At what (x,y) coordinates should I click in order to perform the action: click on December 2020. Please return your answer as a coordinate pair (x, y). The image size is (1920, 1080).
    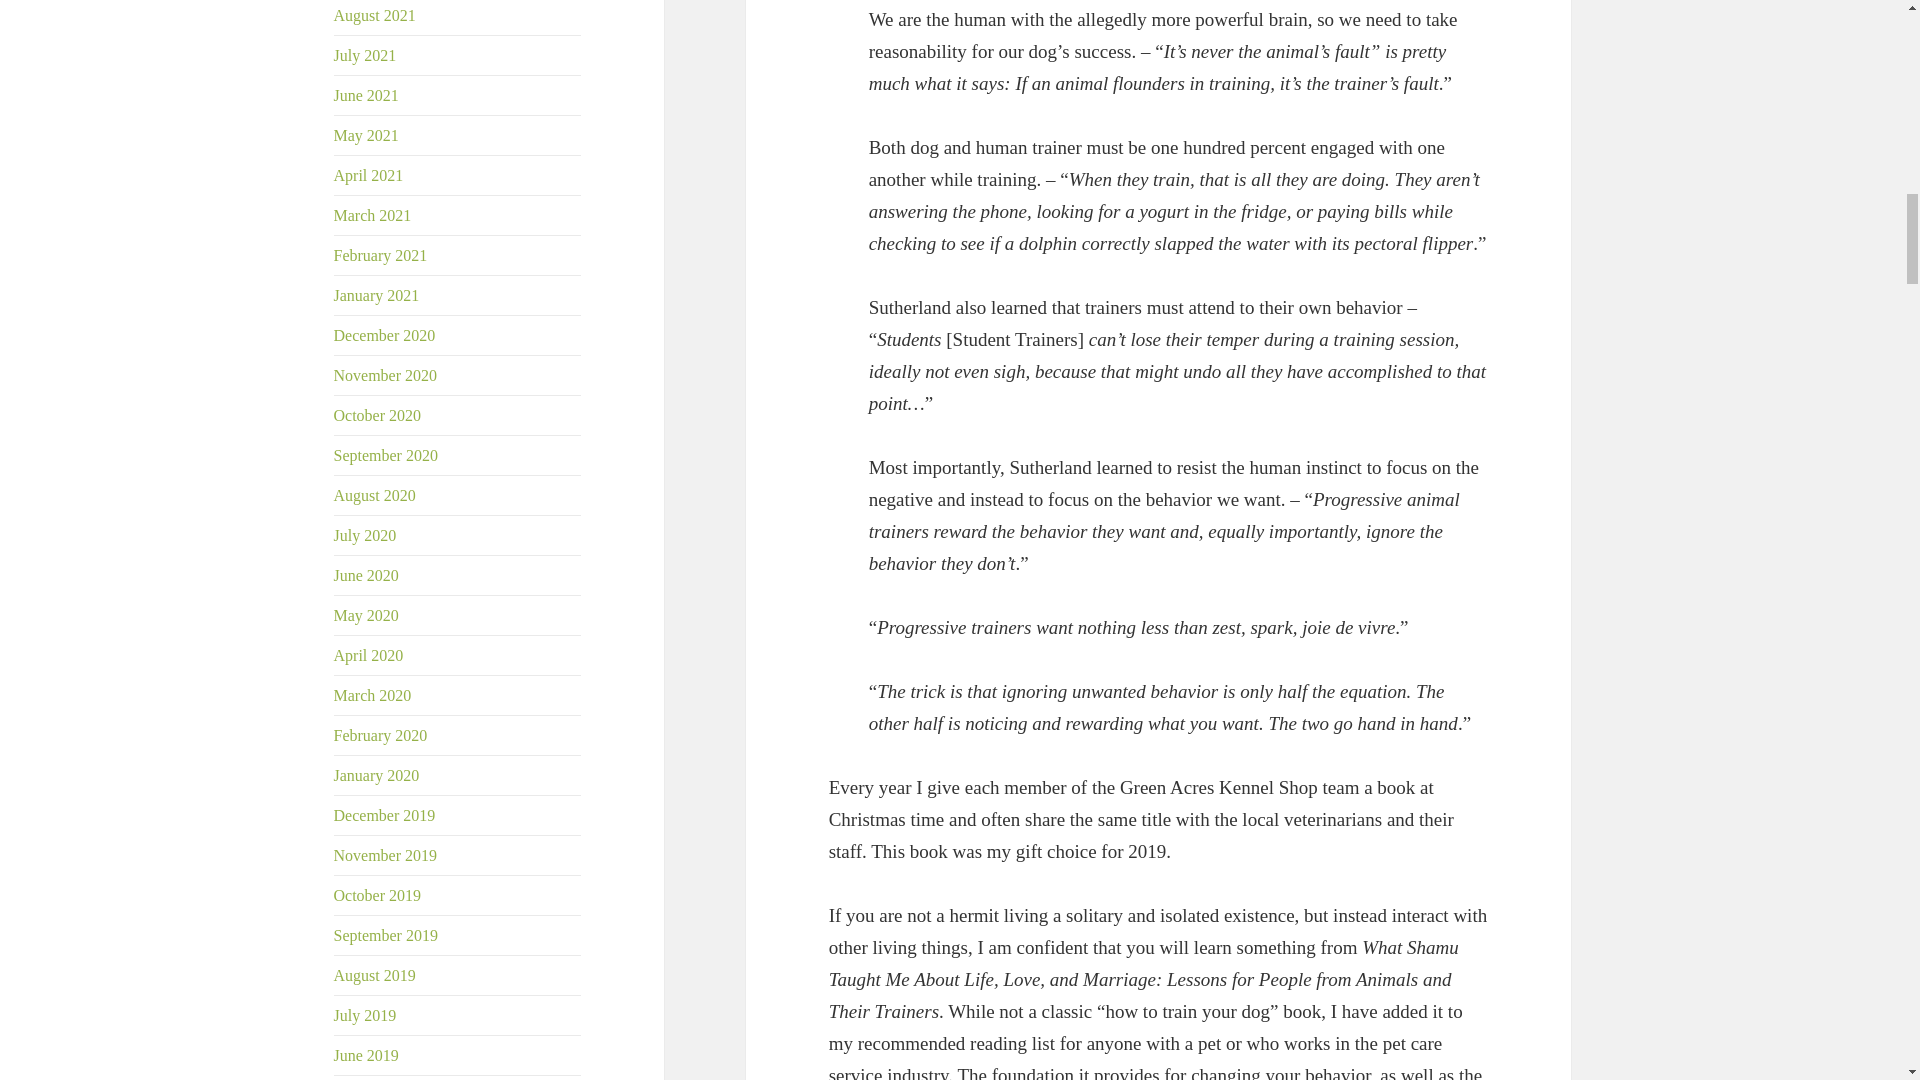
    Looking at the image, I should click on (384, 336).